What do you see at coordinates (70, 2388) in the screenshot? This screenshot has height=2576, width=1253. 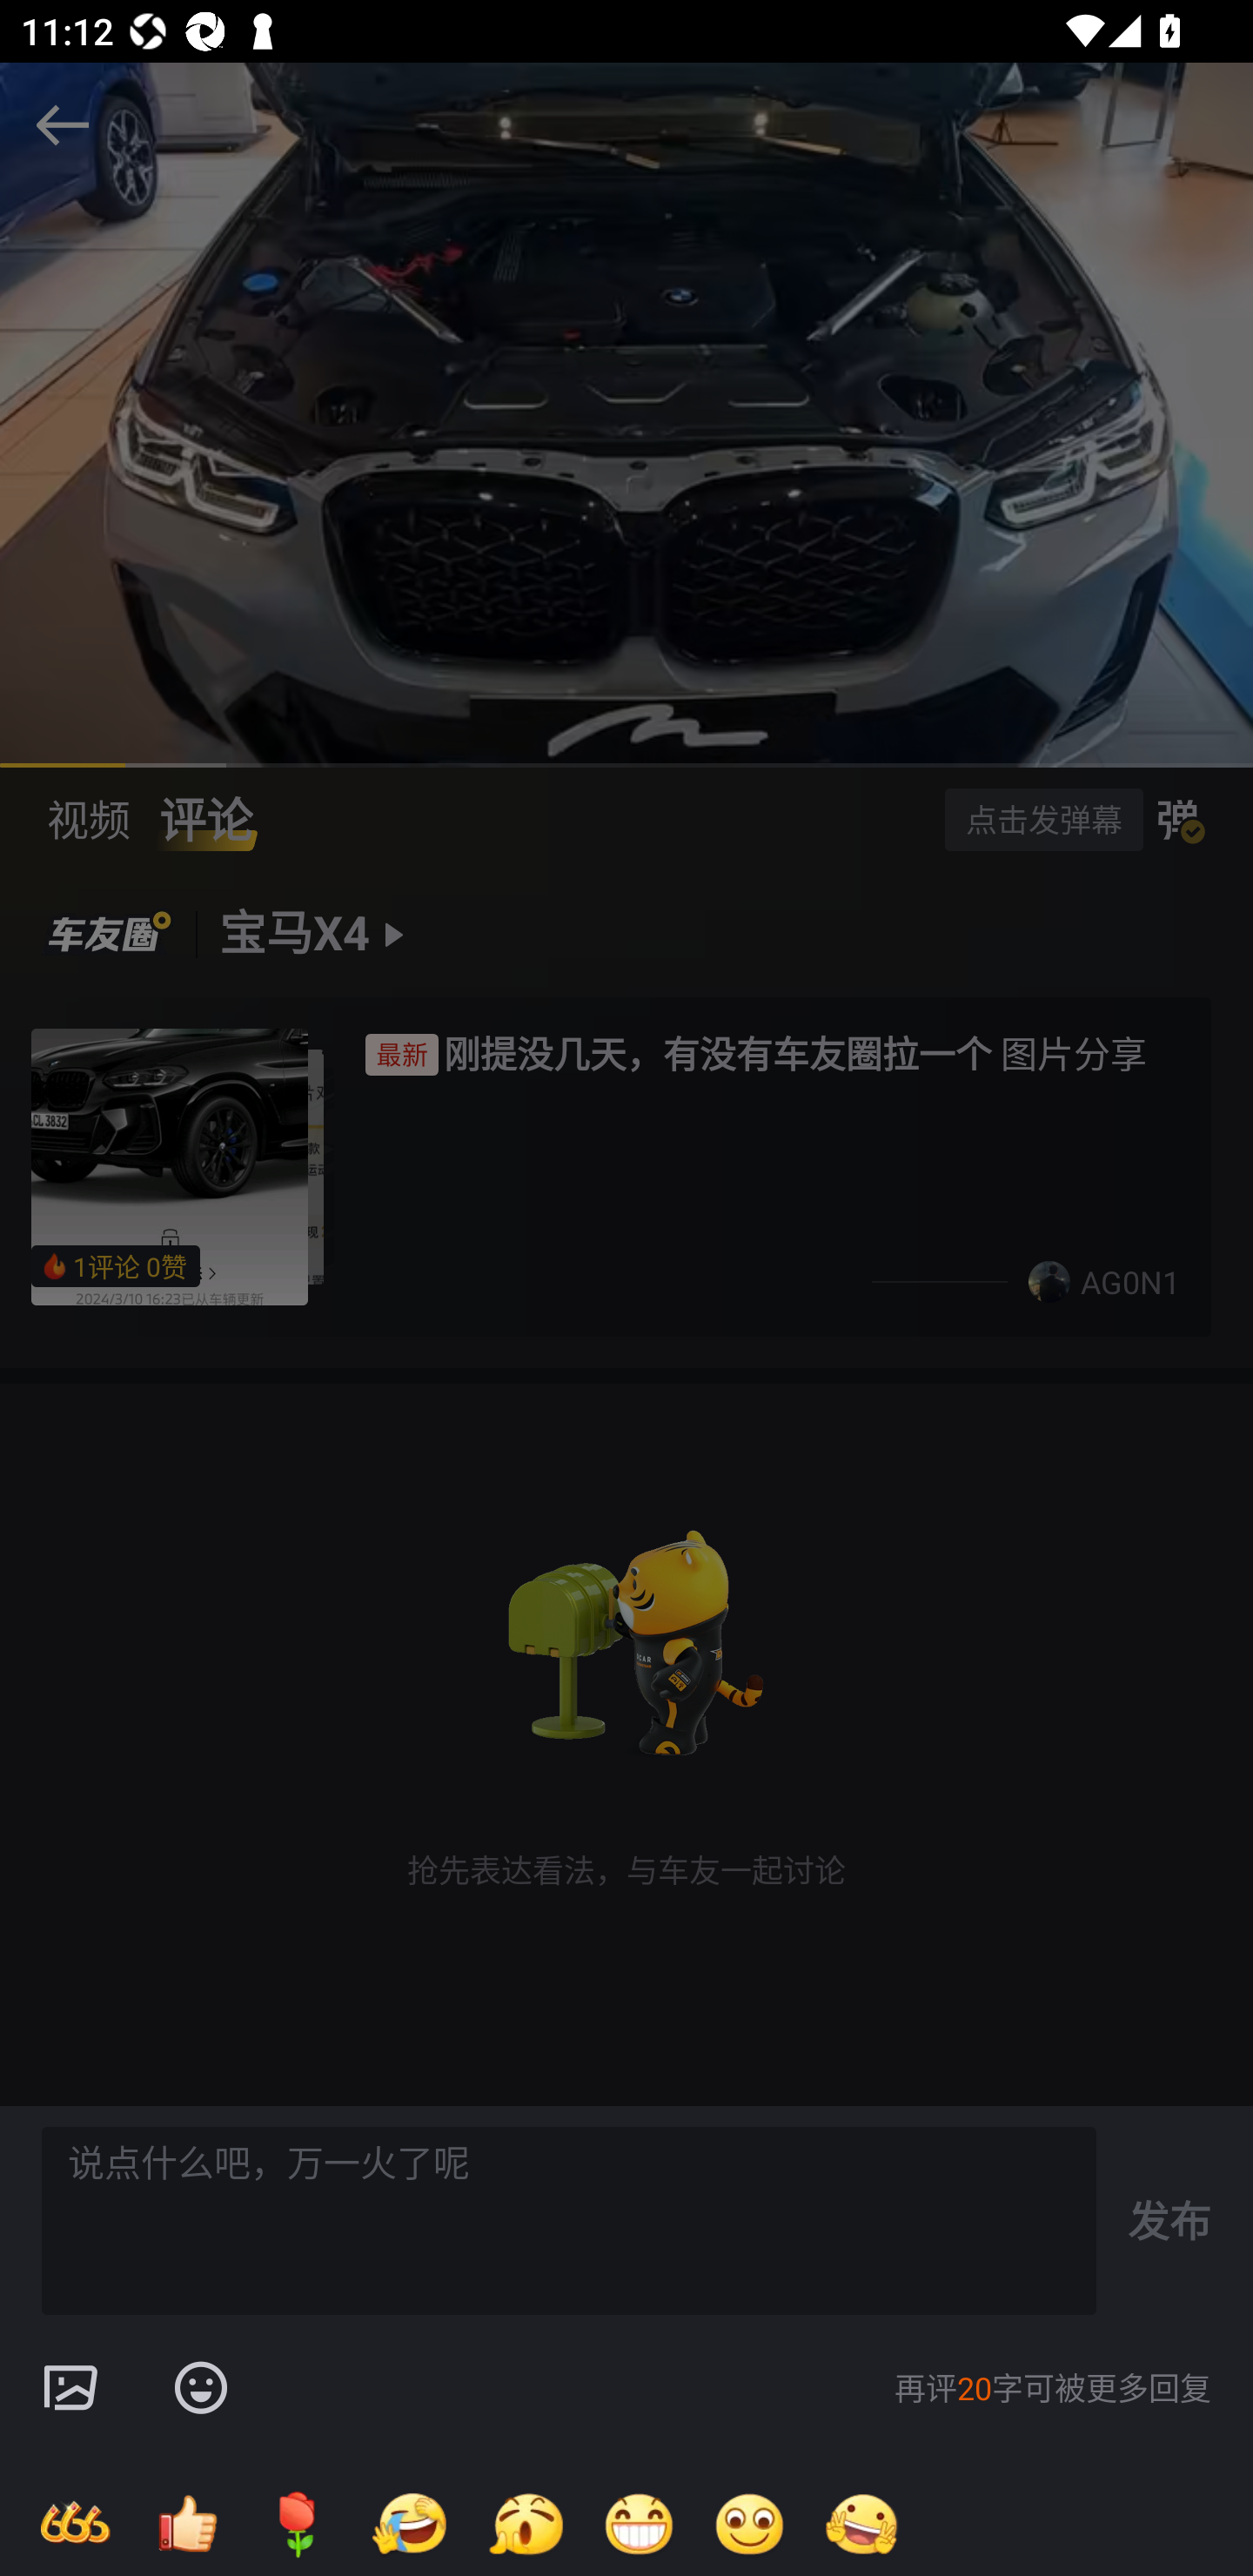 I see `` at bounding box center [70, 2388].